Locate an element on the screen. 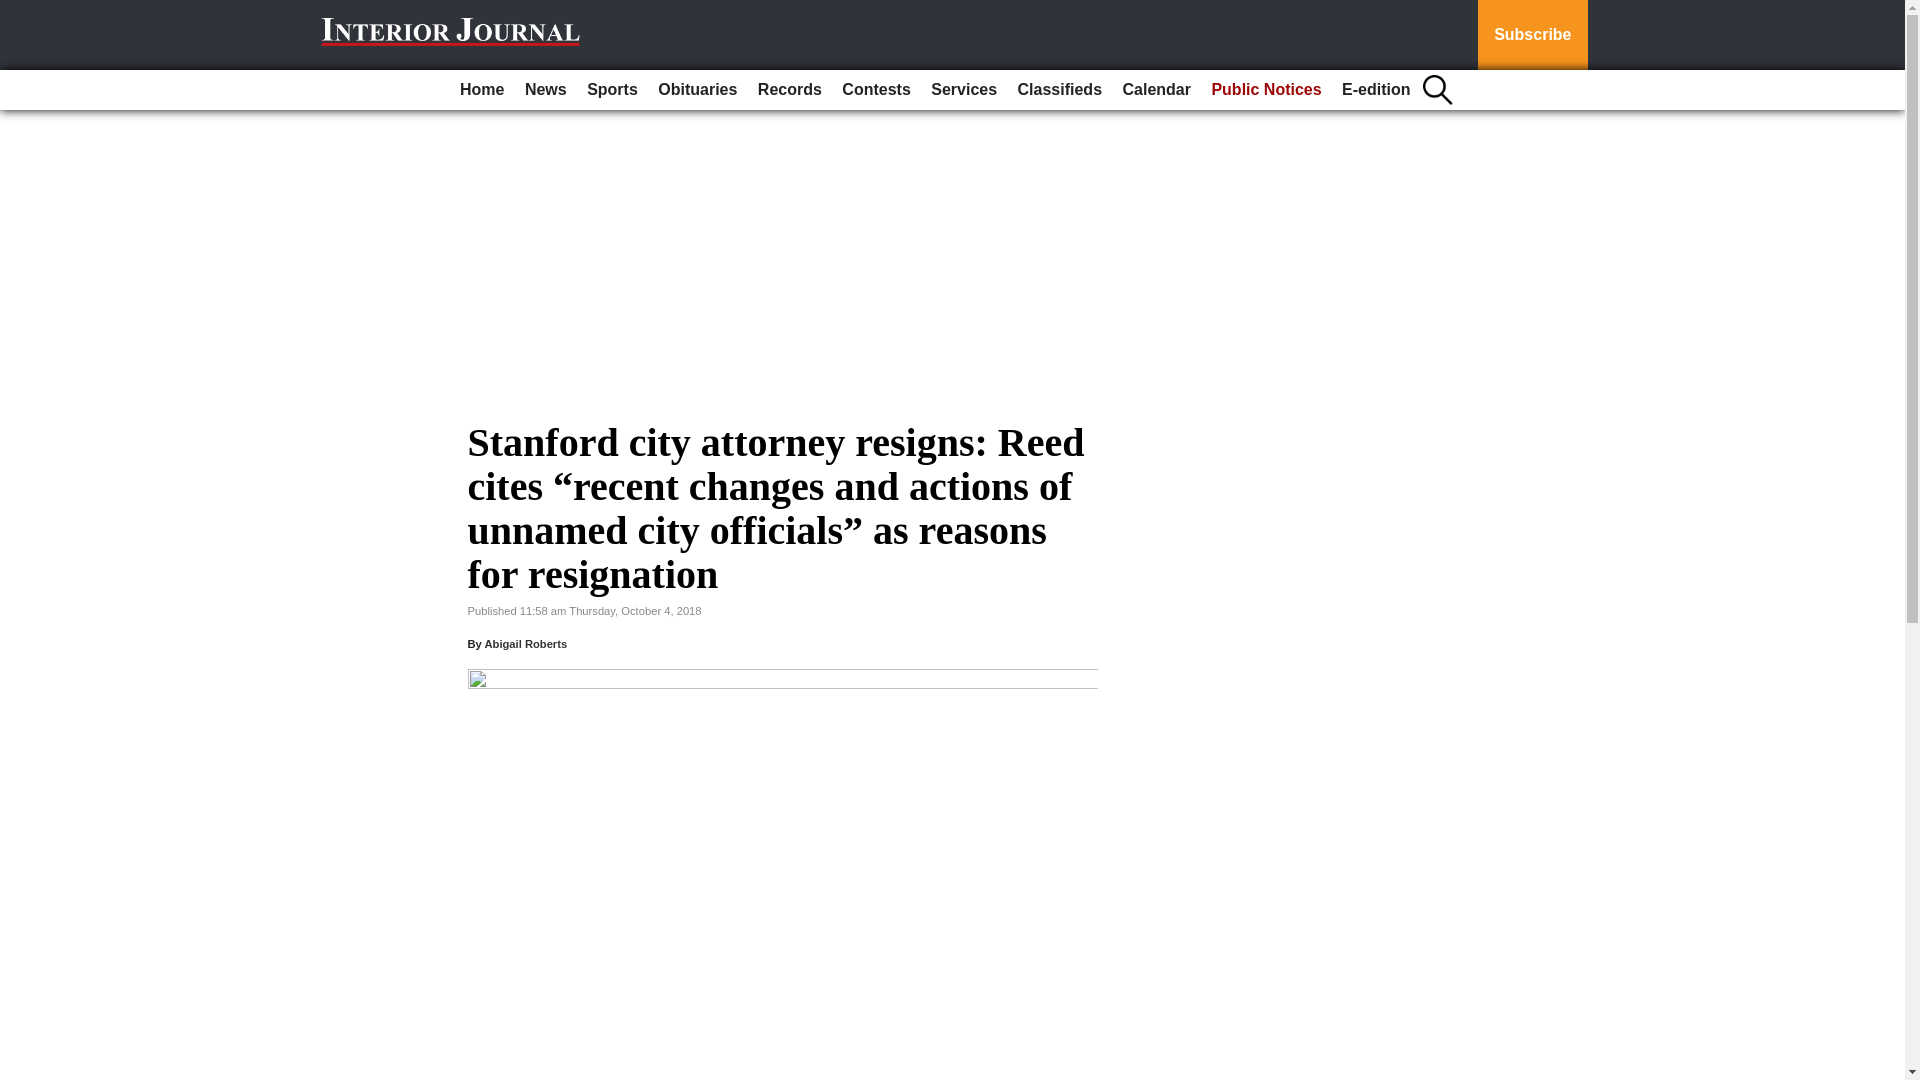  Calendar is located at coordinates (1156, 90).